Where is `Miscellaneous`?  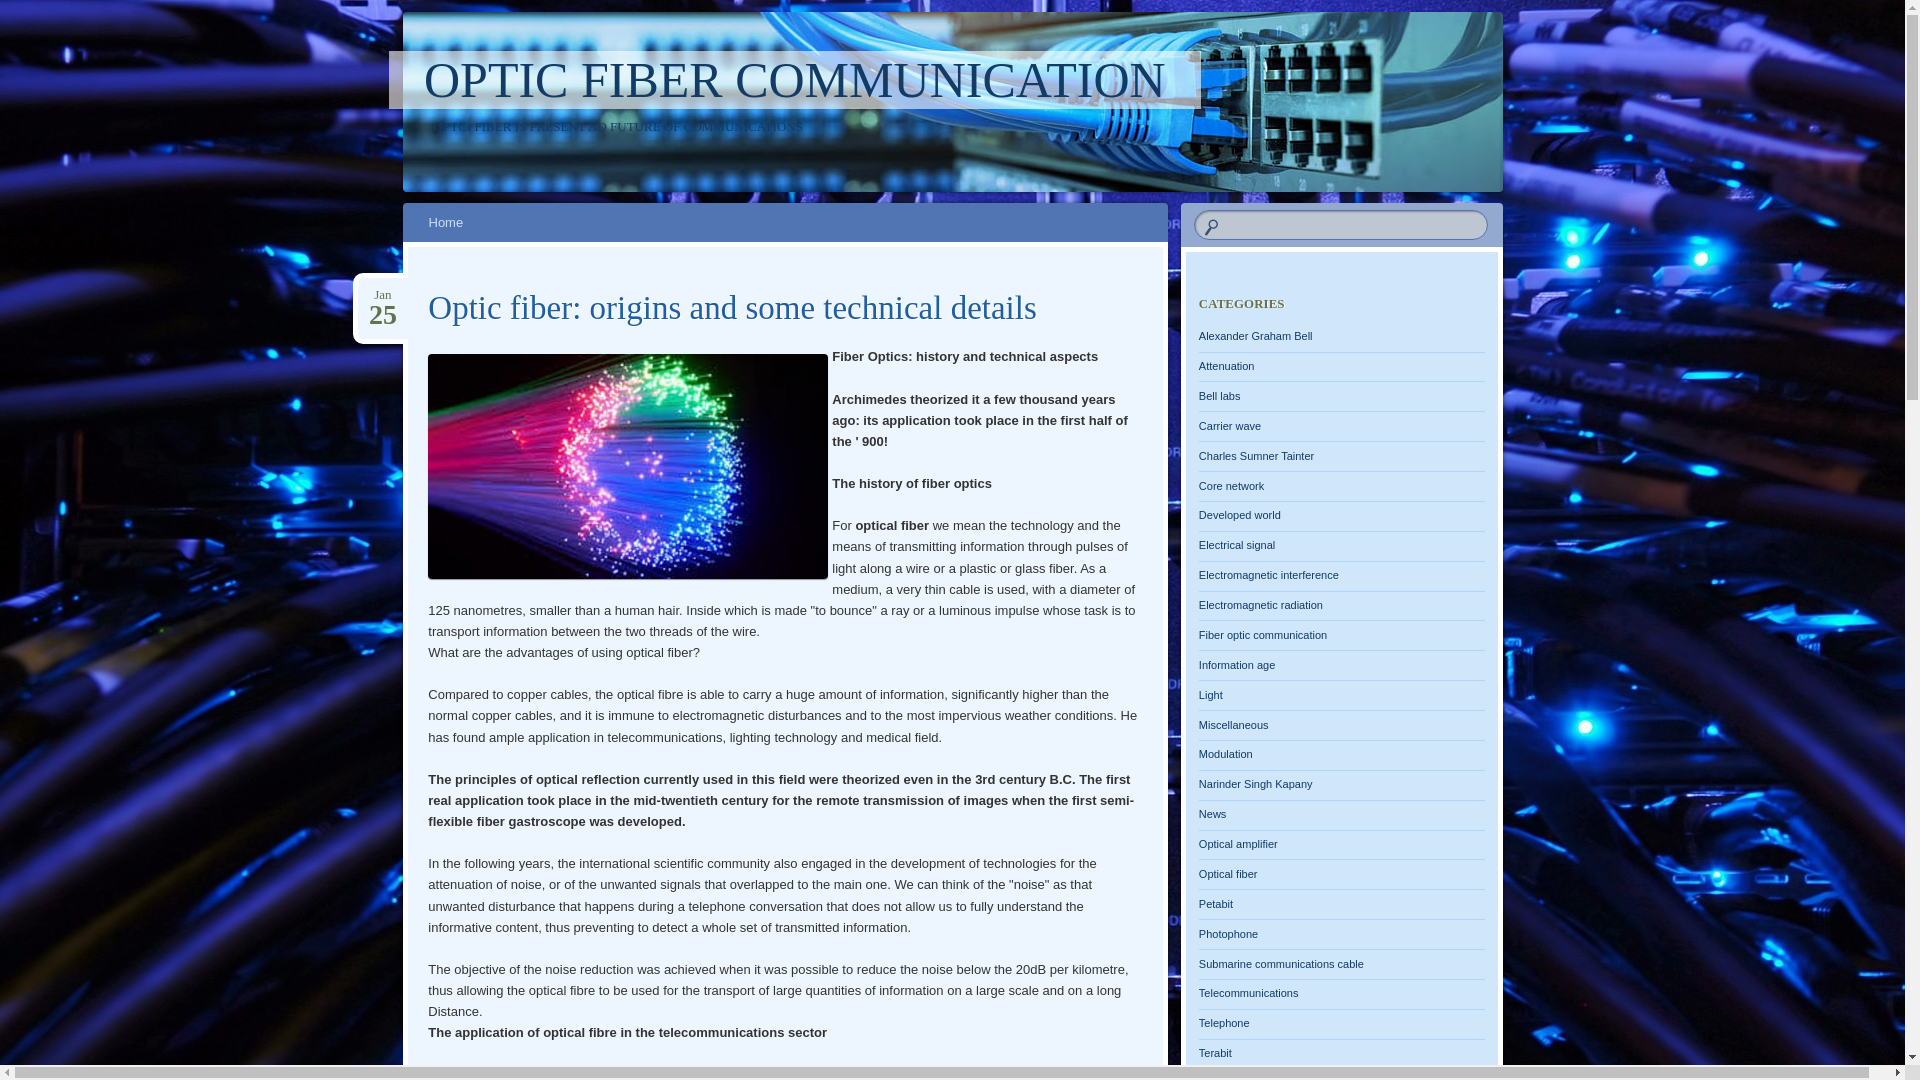
Miscellaneous is located at coordinates (1234, 724).